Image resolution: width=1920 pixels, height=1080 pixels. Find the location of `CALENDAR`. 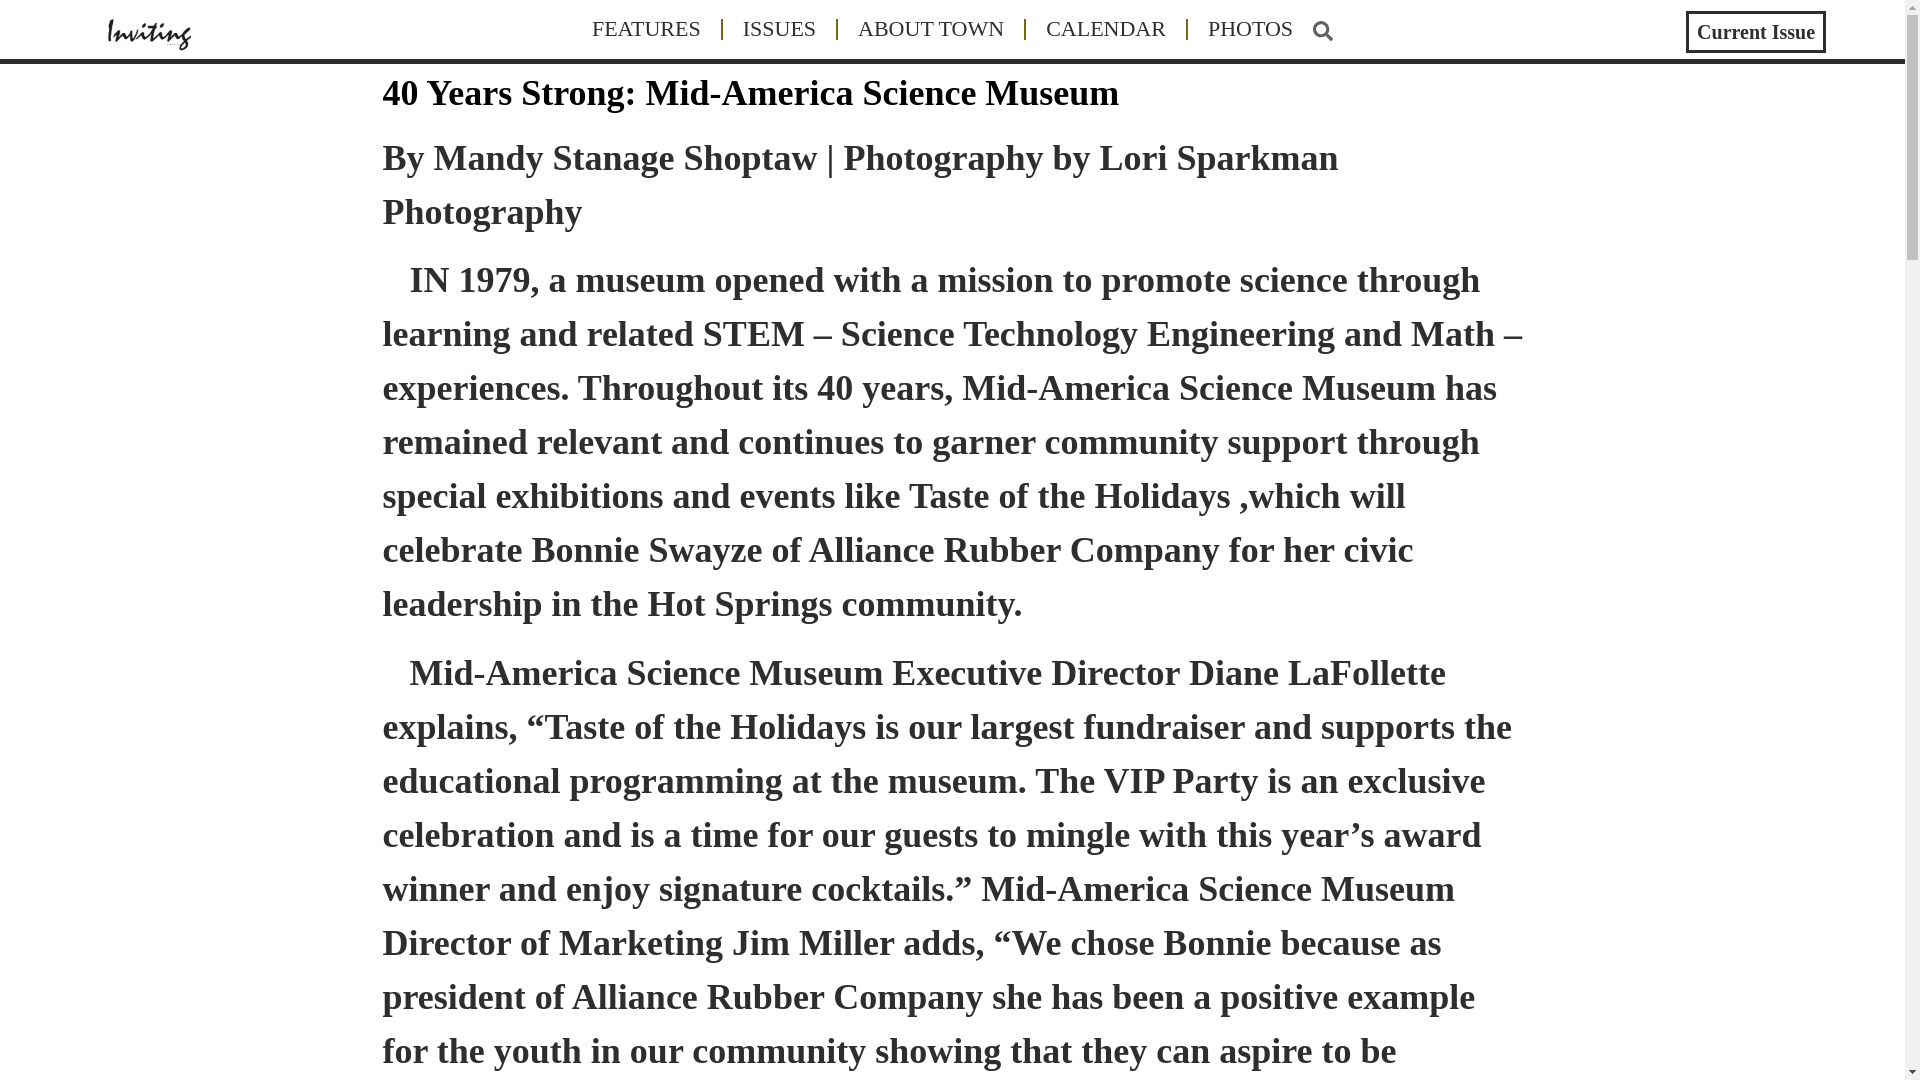

CALENDAR is located at coordinates (1106, 28).